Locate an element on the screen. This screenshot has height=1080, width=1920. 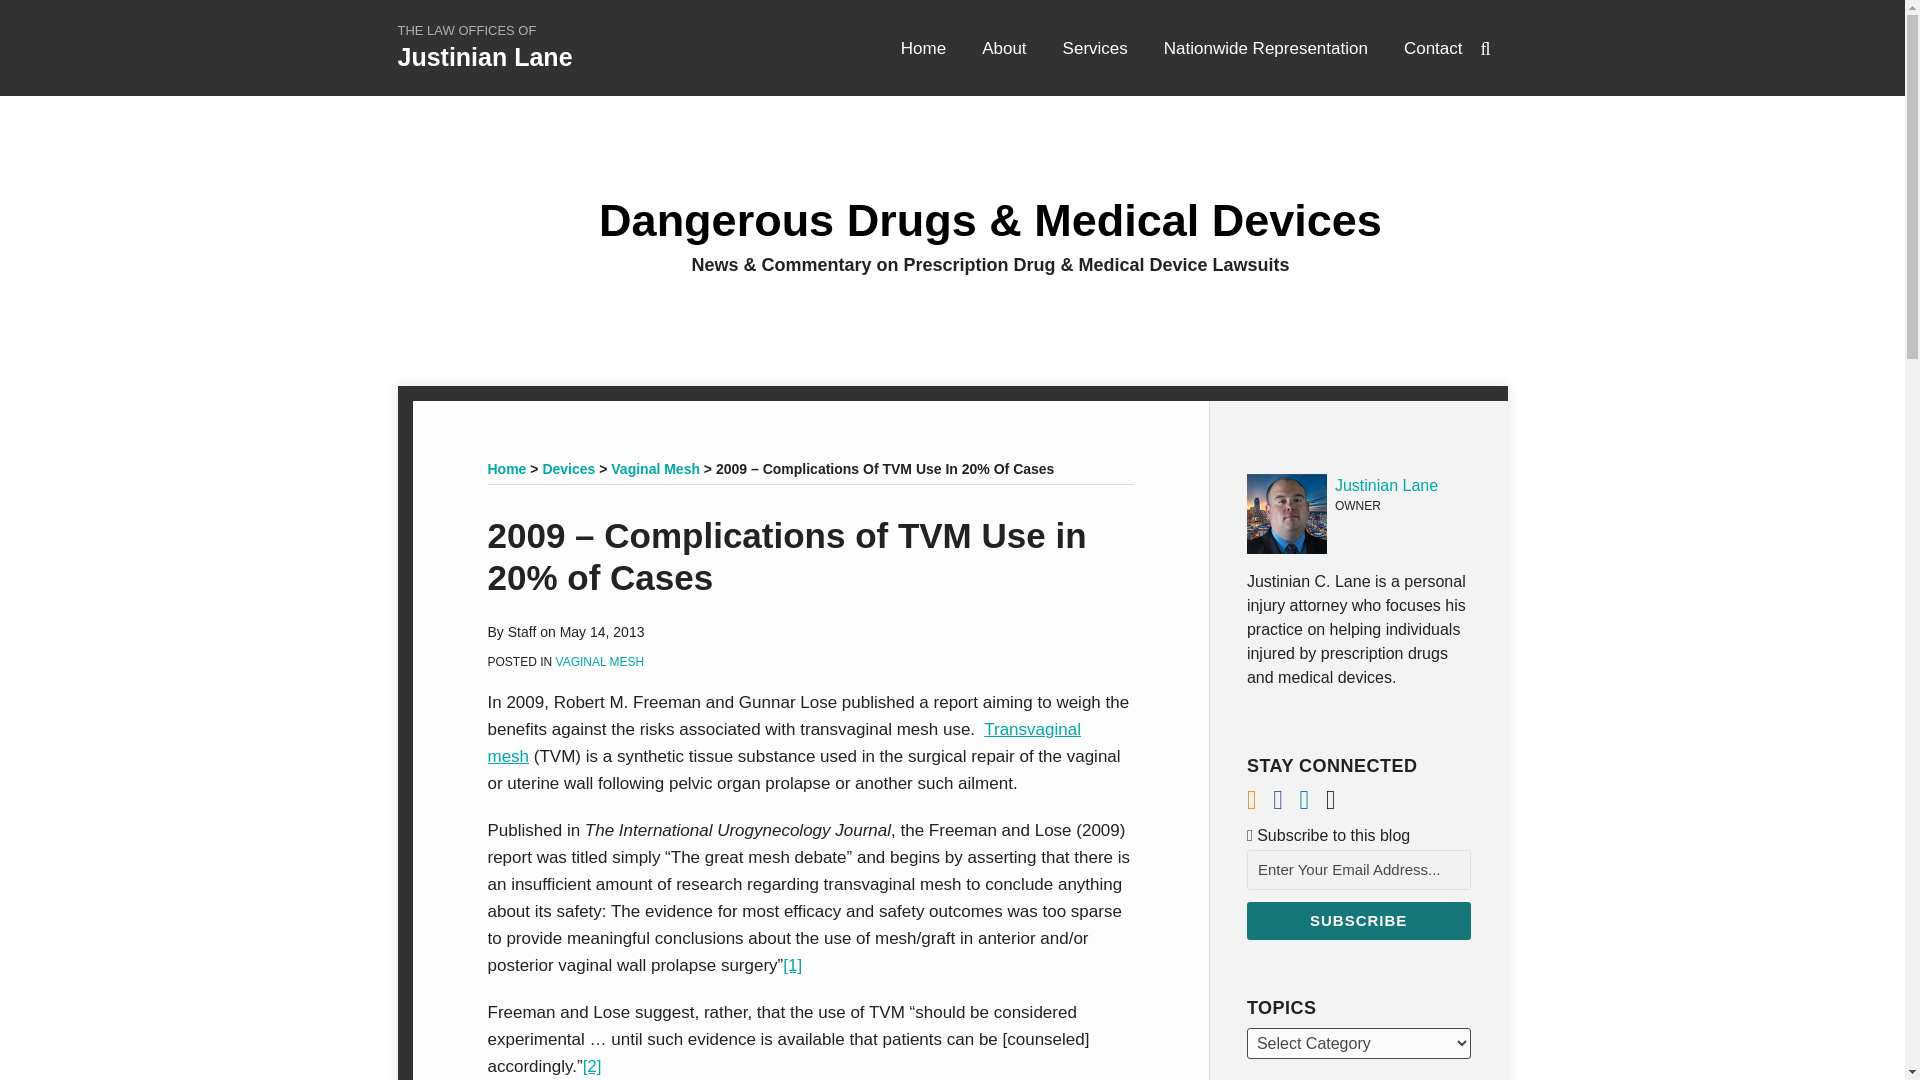
Contact is located at coordinates (1433, 48).